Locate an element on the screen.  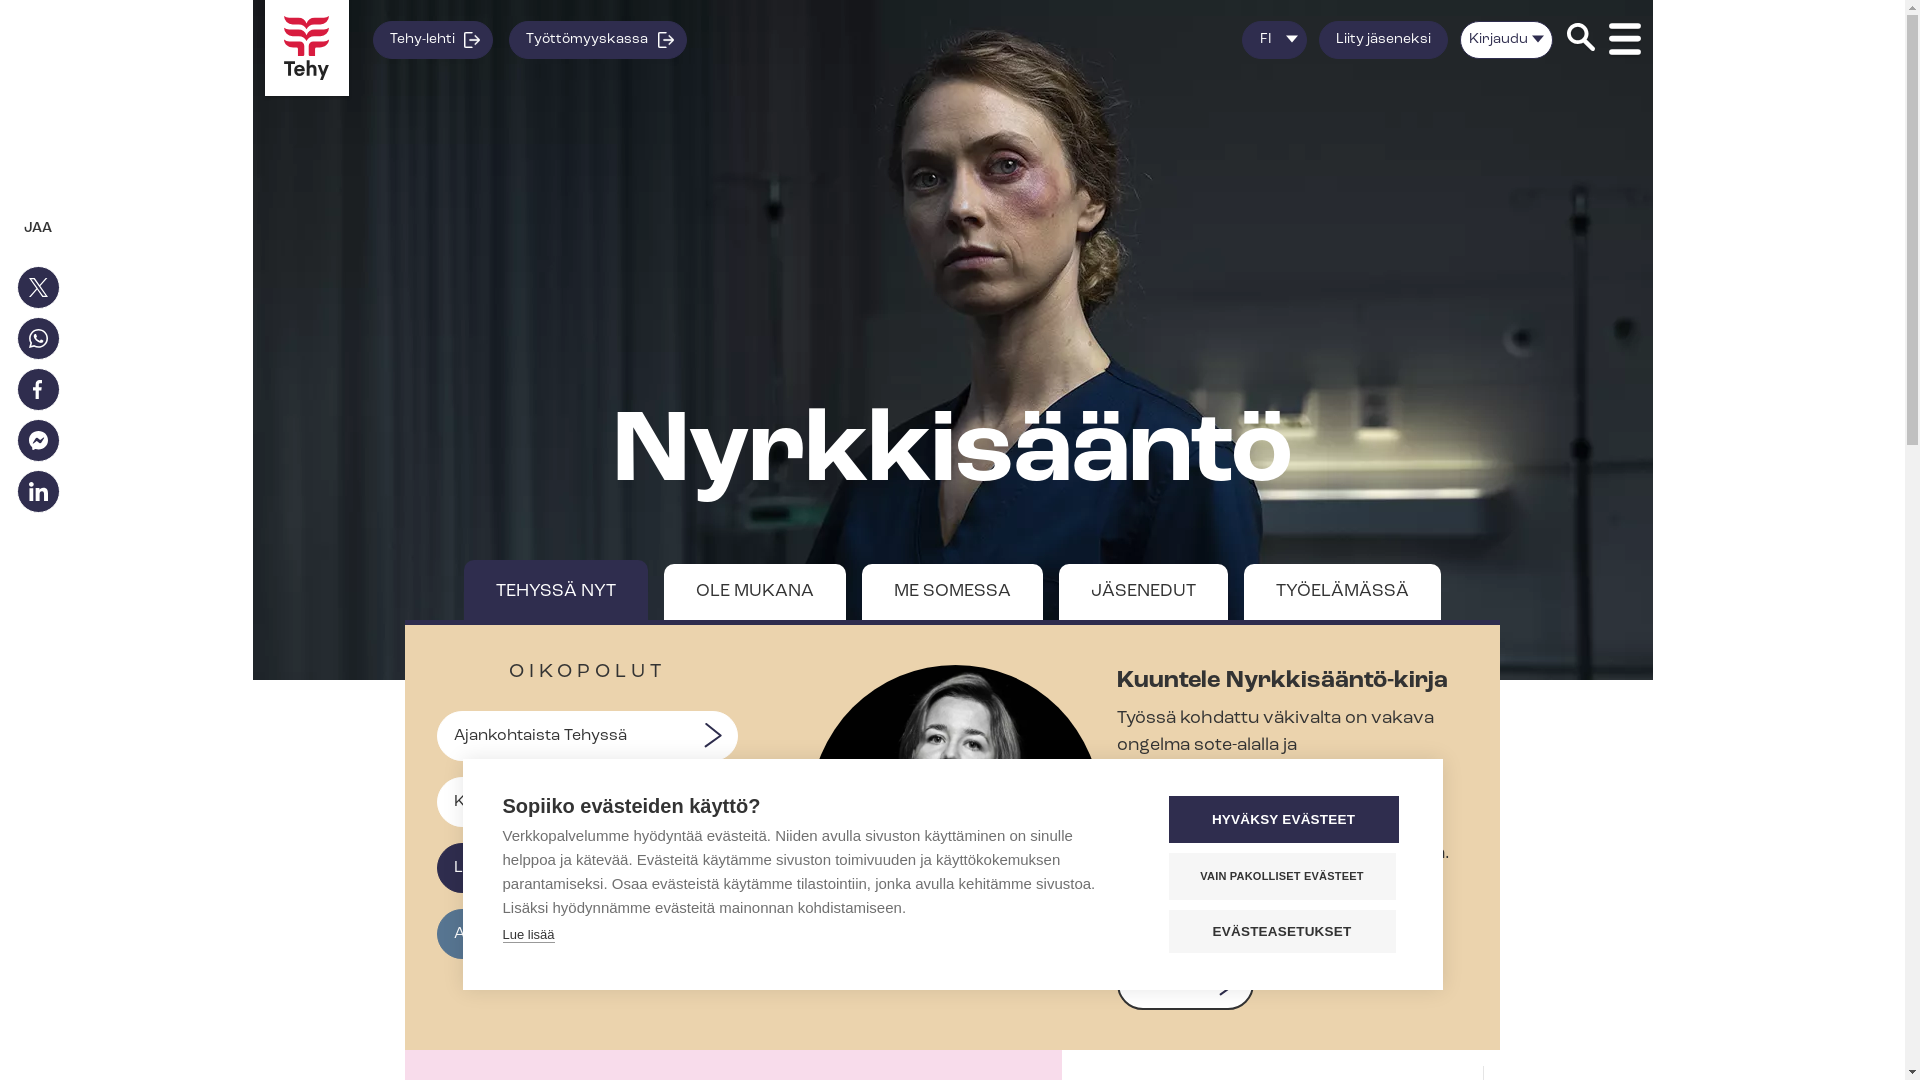
Kirjaudu is located at coordinates (1506, 40).